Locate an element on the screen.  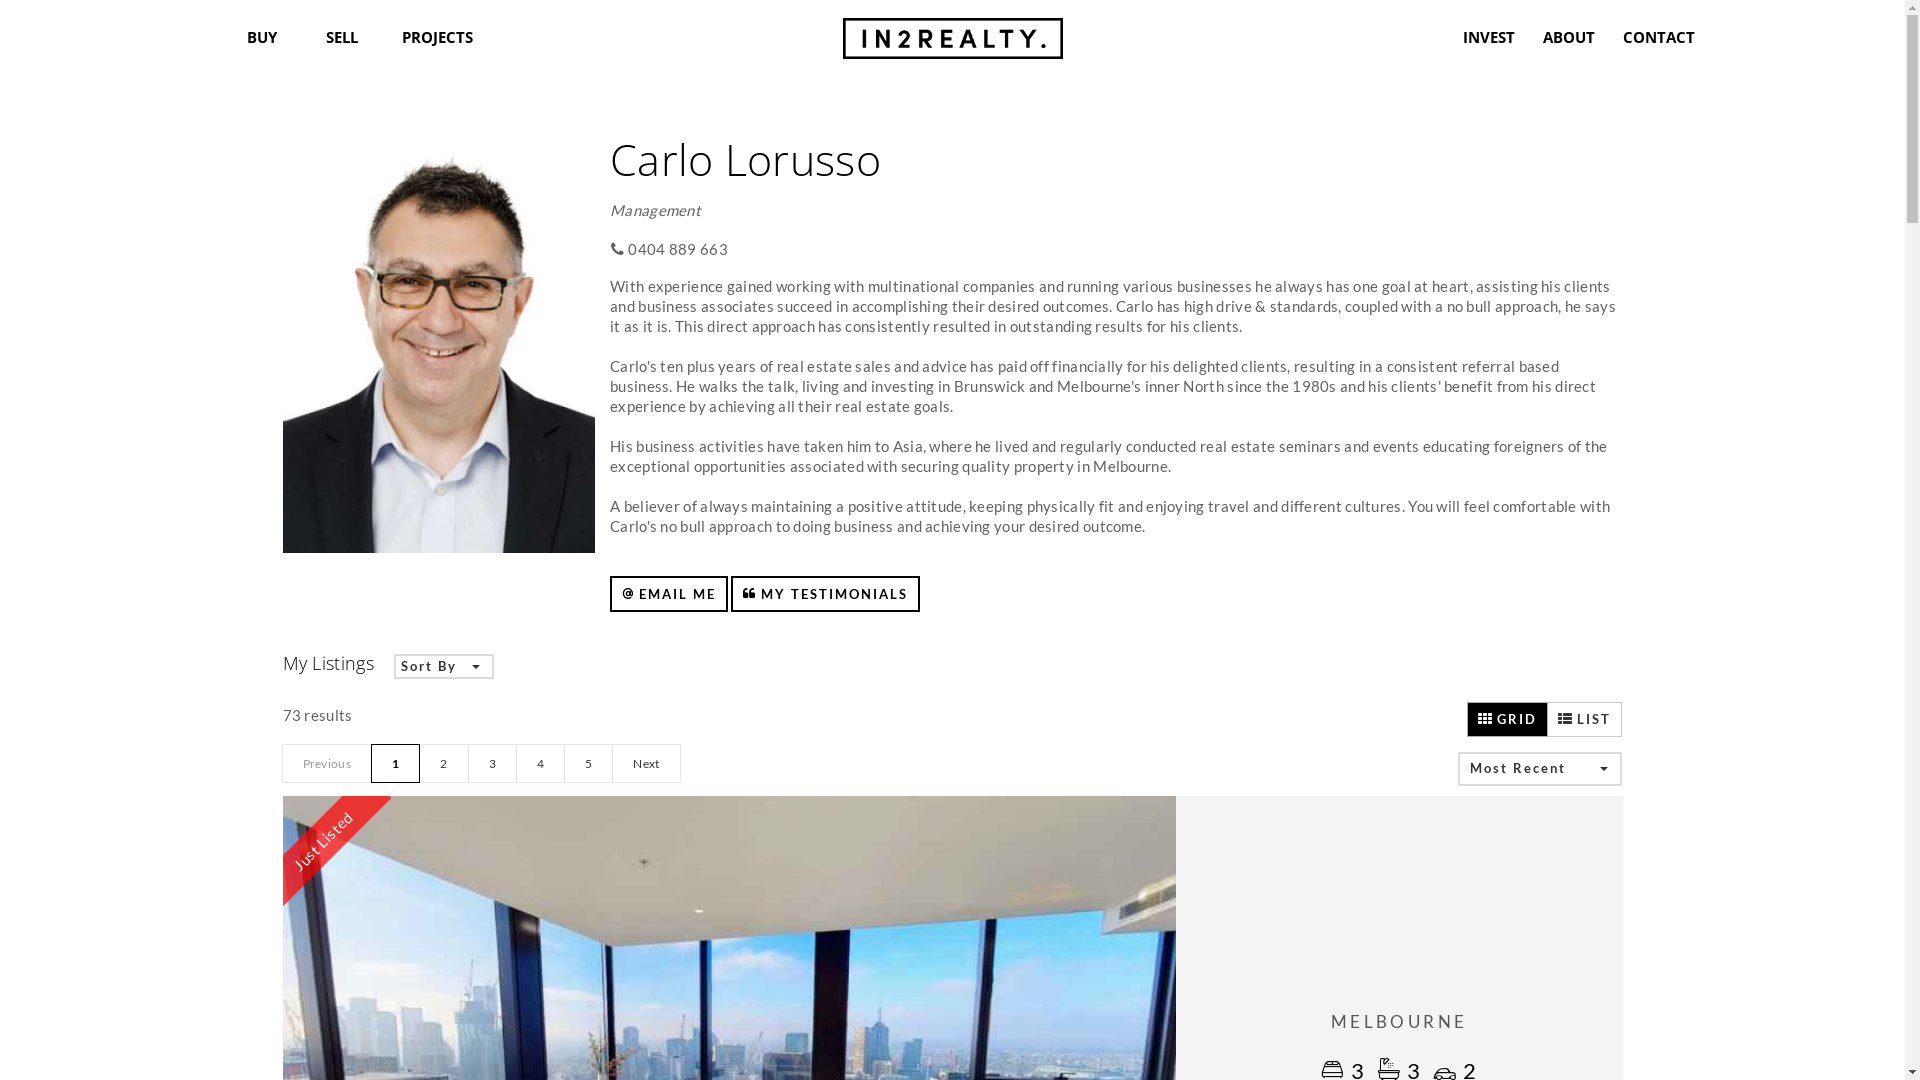
MY TESTIMONIALS is located at coordinates (826, 594).